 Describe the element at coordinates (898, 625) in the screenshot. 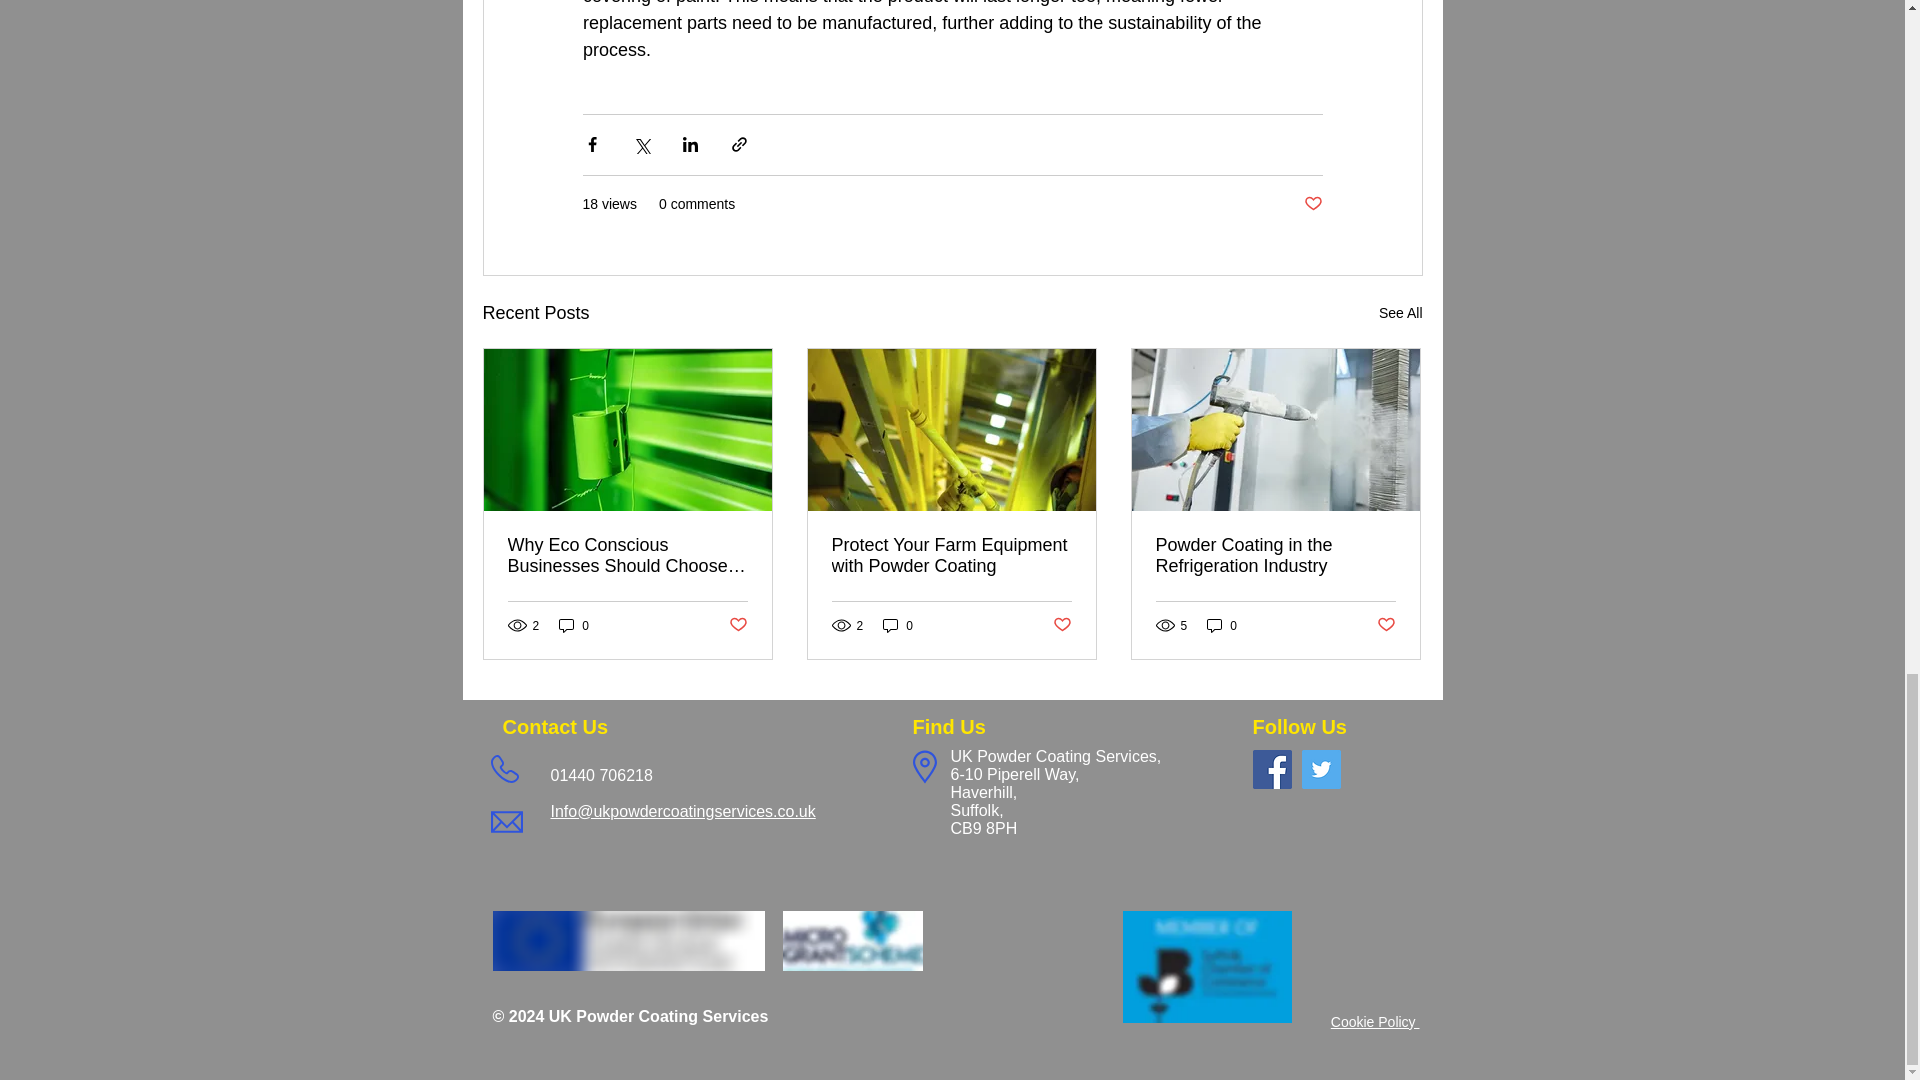

I see `0` at that location.